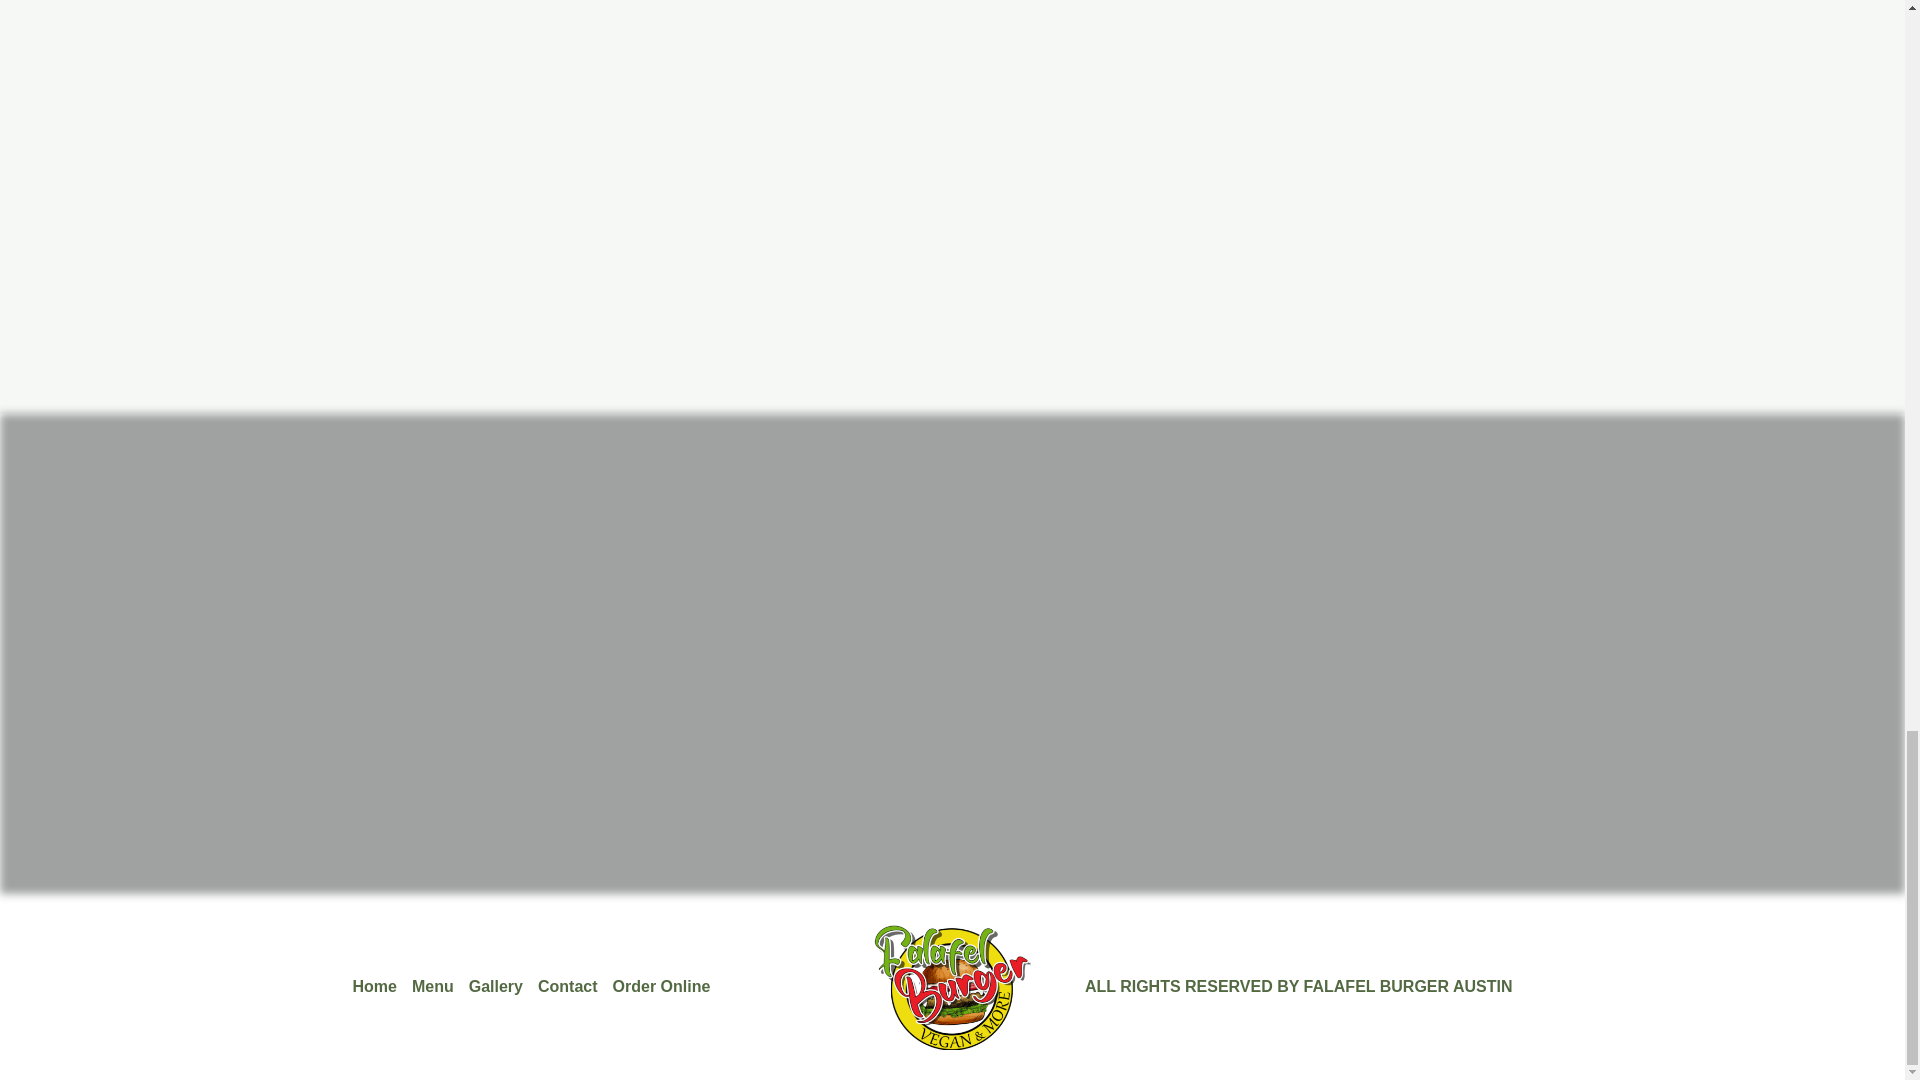 This screenshot has width=1920, height=1080. What do you see at coordinates (440, 987) in the screenshot?
I see `Menu` at bounding box center [440, 987].